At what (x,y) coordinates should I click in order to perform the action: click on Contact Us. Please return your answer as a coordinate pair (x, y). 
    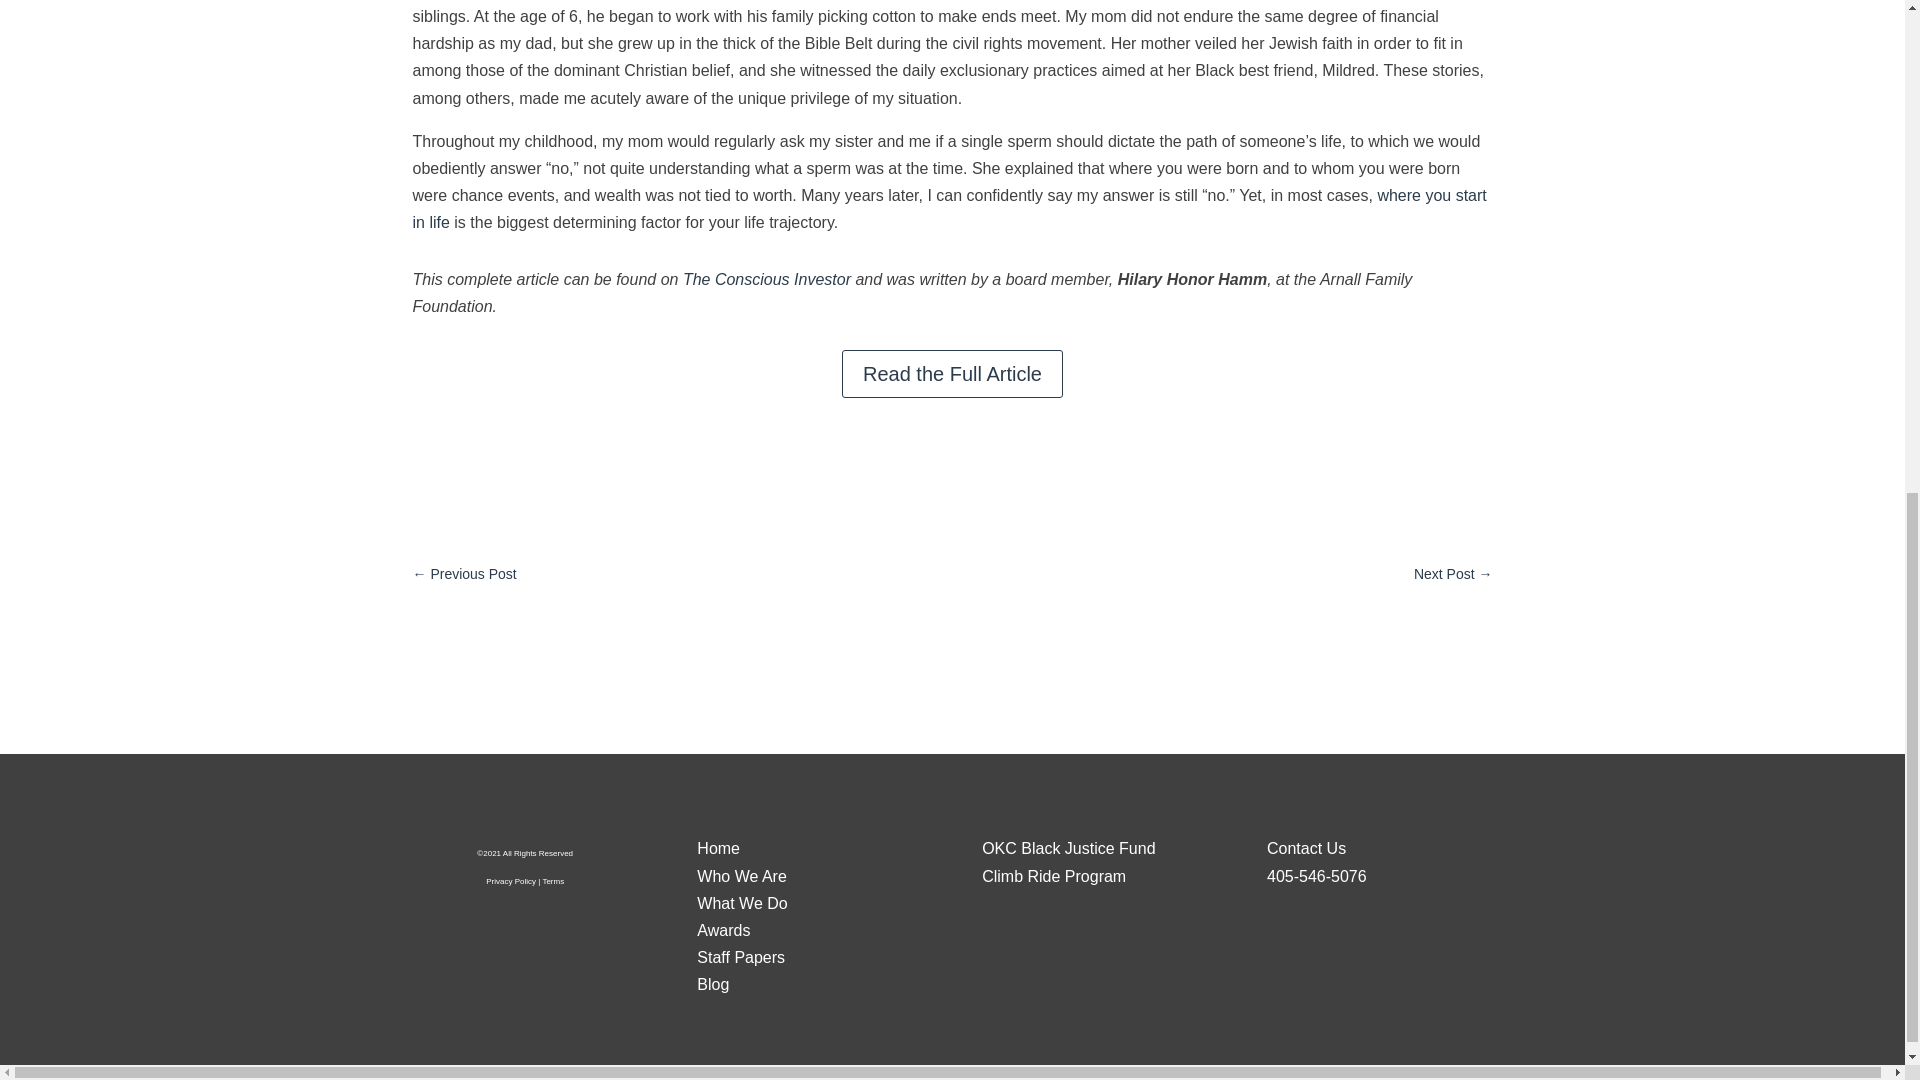
    Looking at the image, I should click on (1306, 848).